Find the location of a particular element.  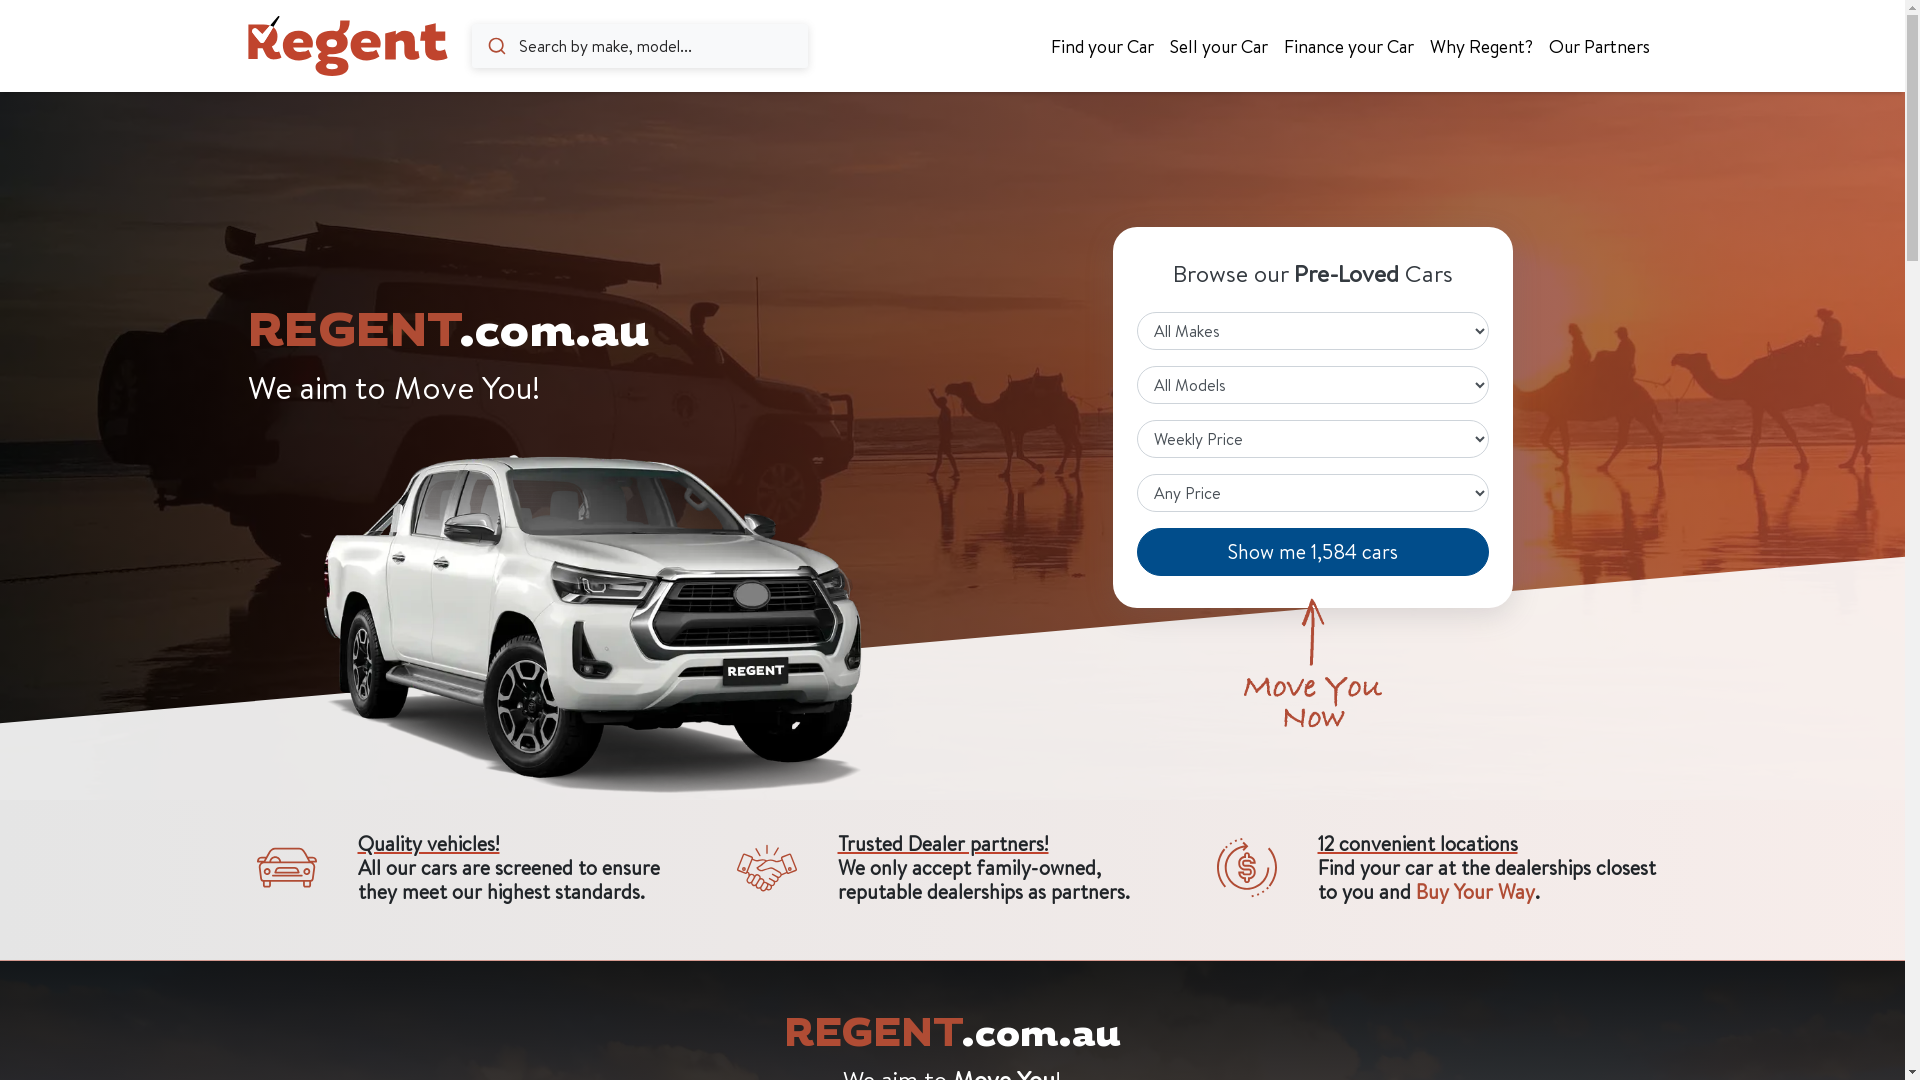

Find your Car is located at coordinates (1102, 46).